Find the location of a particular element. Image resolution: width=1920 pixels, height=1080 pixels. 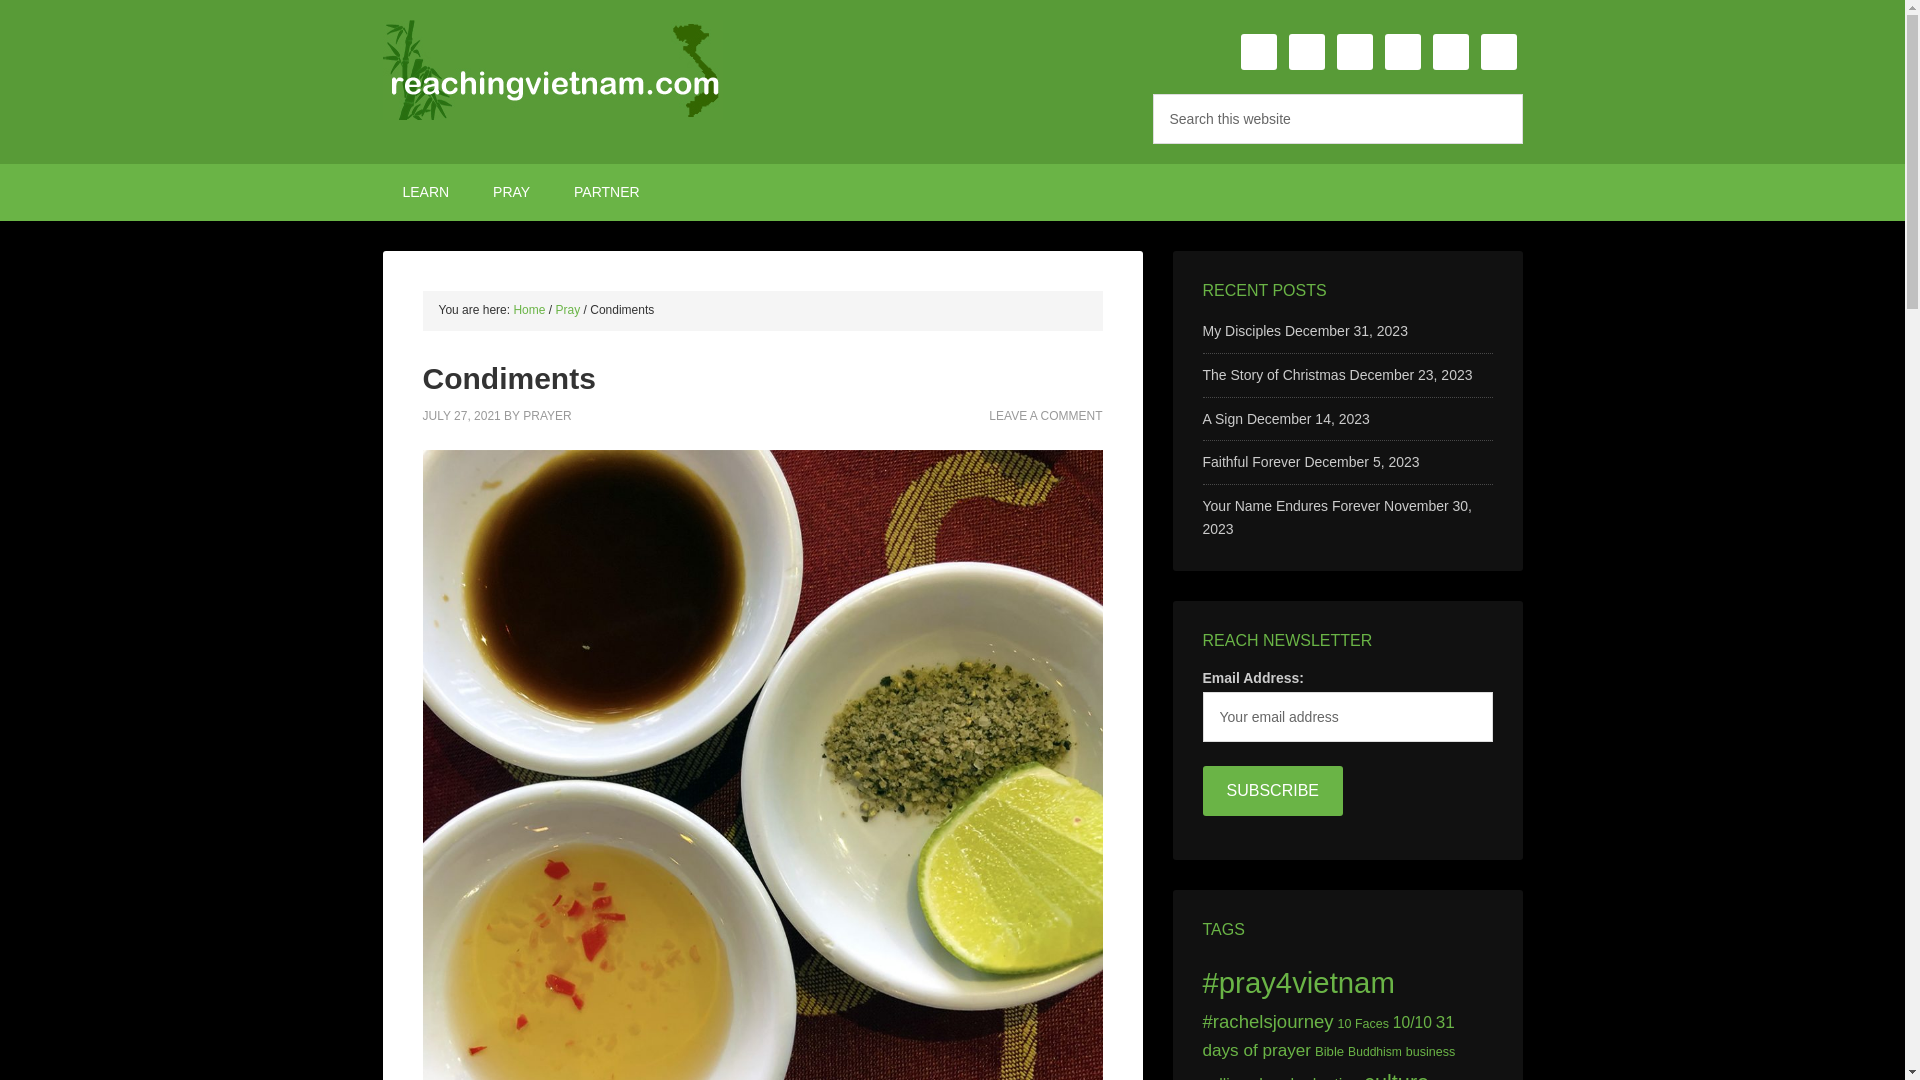

PRAY is located at coordinates (510, 192).